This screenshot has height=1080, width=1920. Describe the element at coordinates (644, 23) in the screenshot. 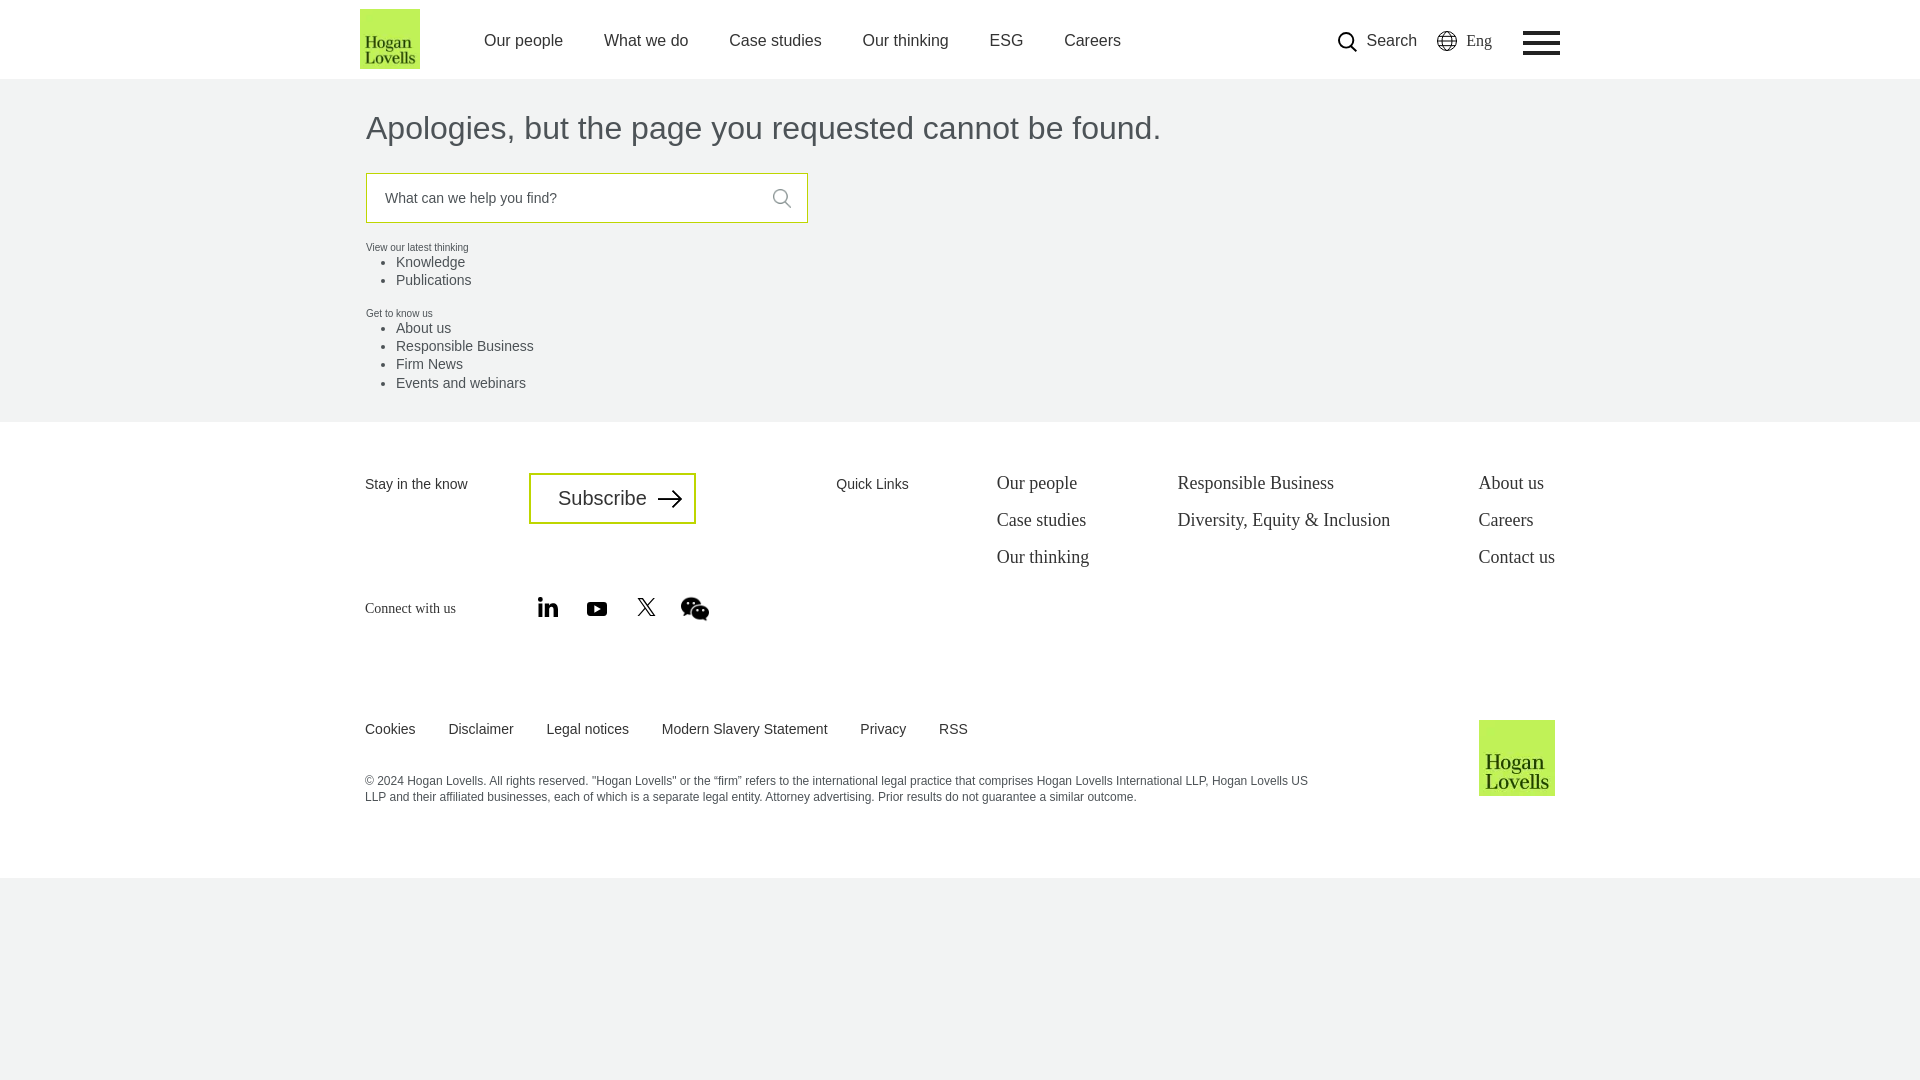

I see `What we do` at that location.